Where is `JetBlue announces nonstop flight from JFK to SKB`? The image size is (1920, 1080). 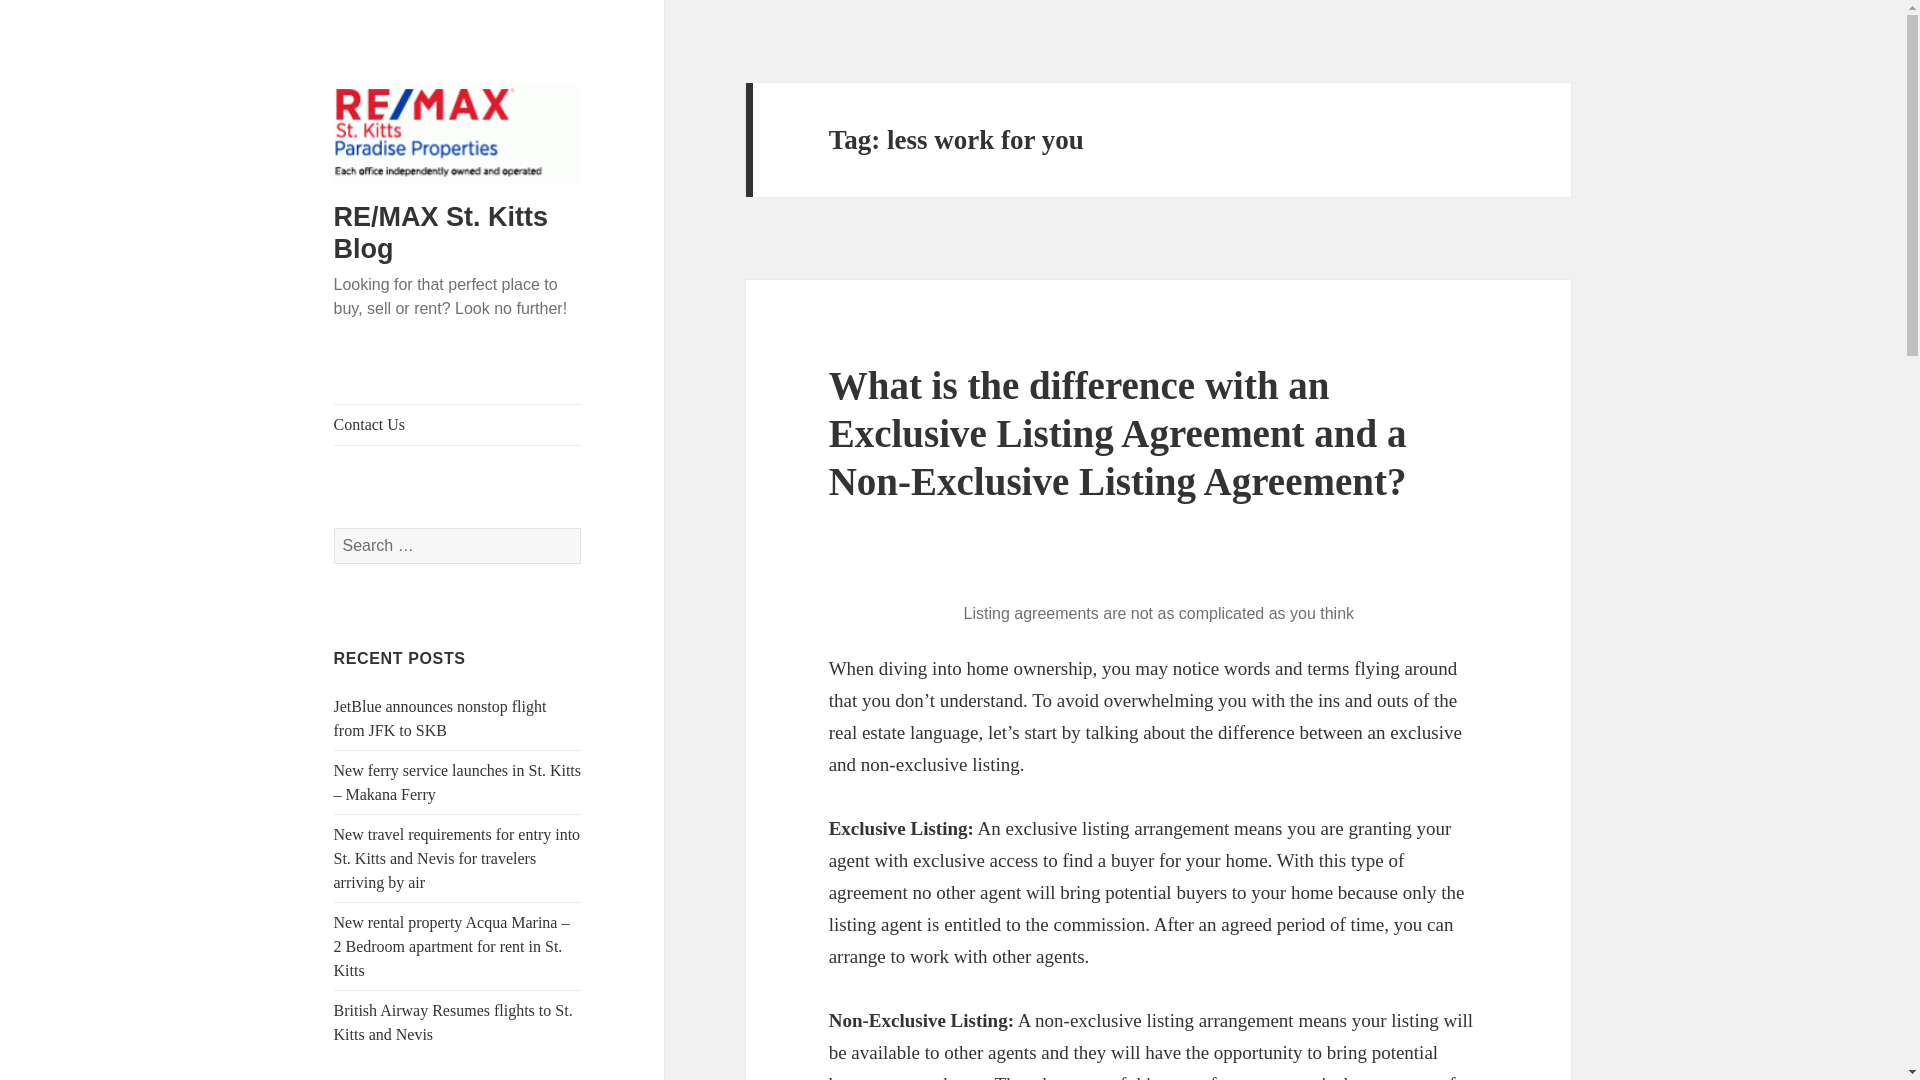 JetBlue announces nonstop flight from JFK to SKB is located at coordinates (440, 718).